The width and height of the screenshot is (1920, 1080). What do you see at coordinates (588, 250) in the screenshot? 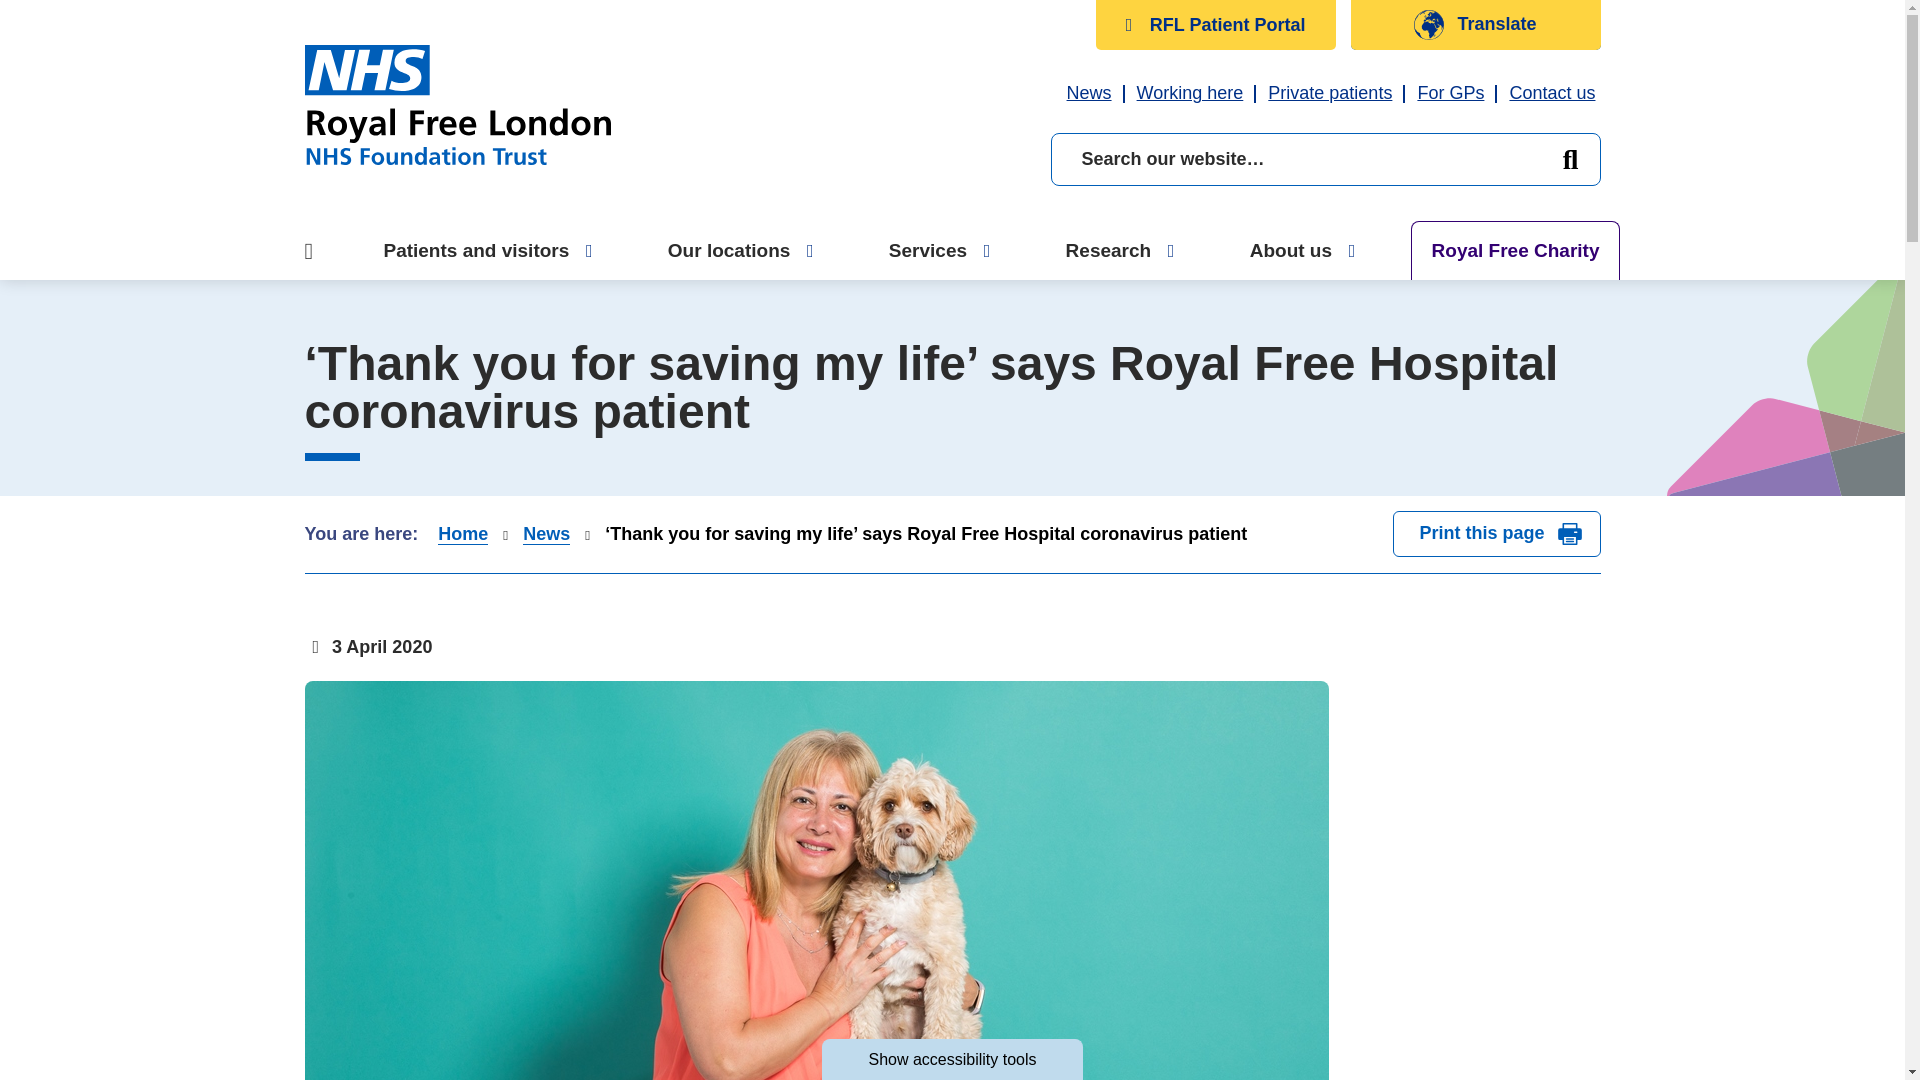
I see `Patients and visitors` at bounding box center [588, 250].